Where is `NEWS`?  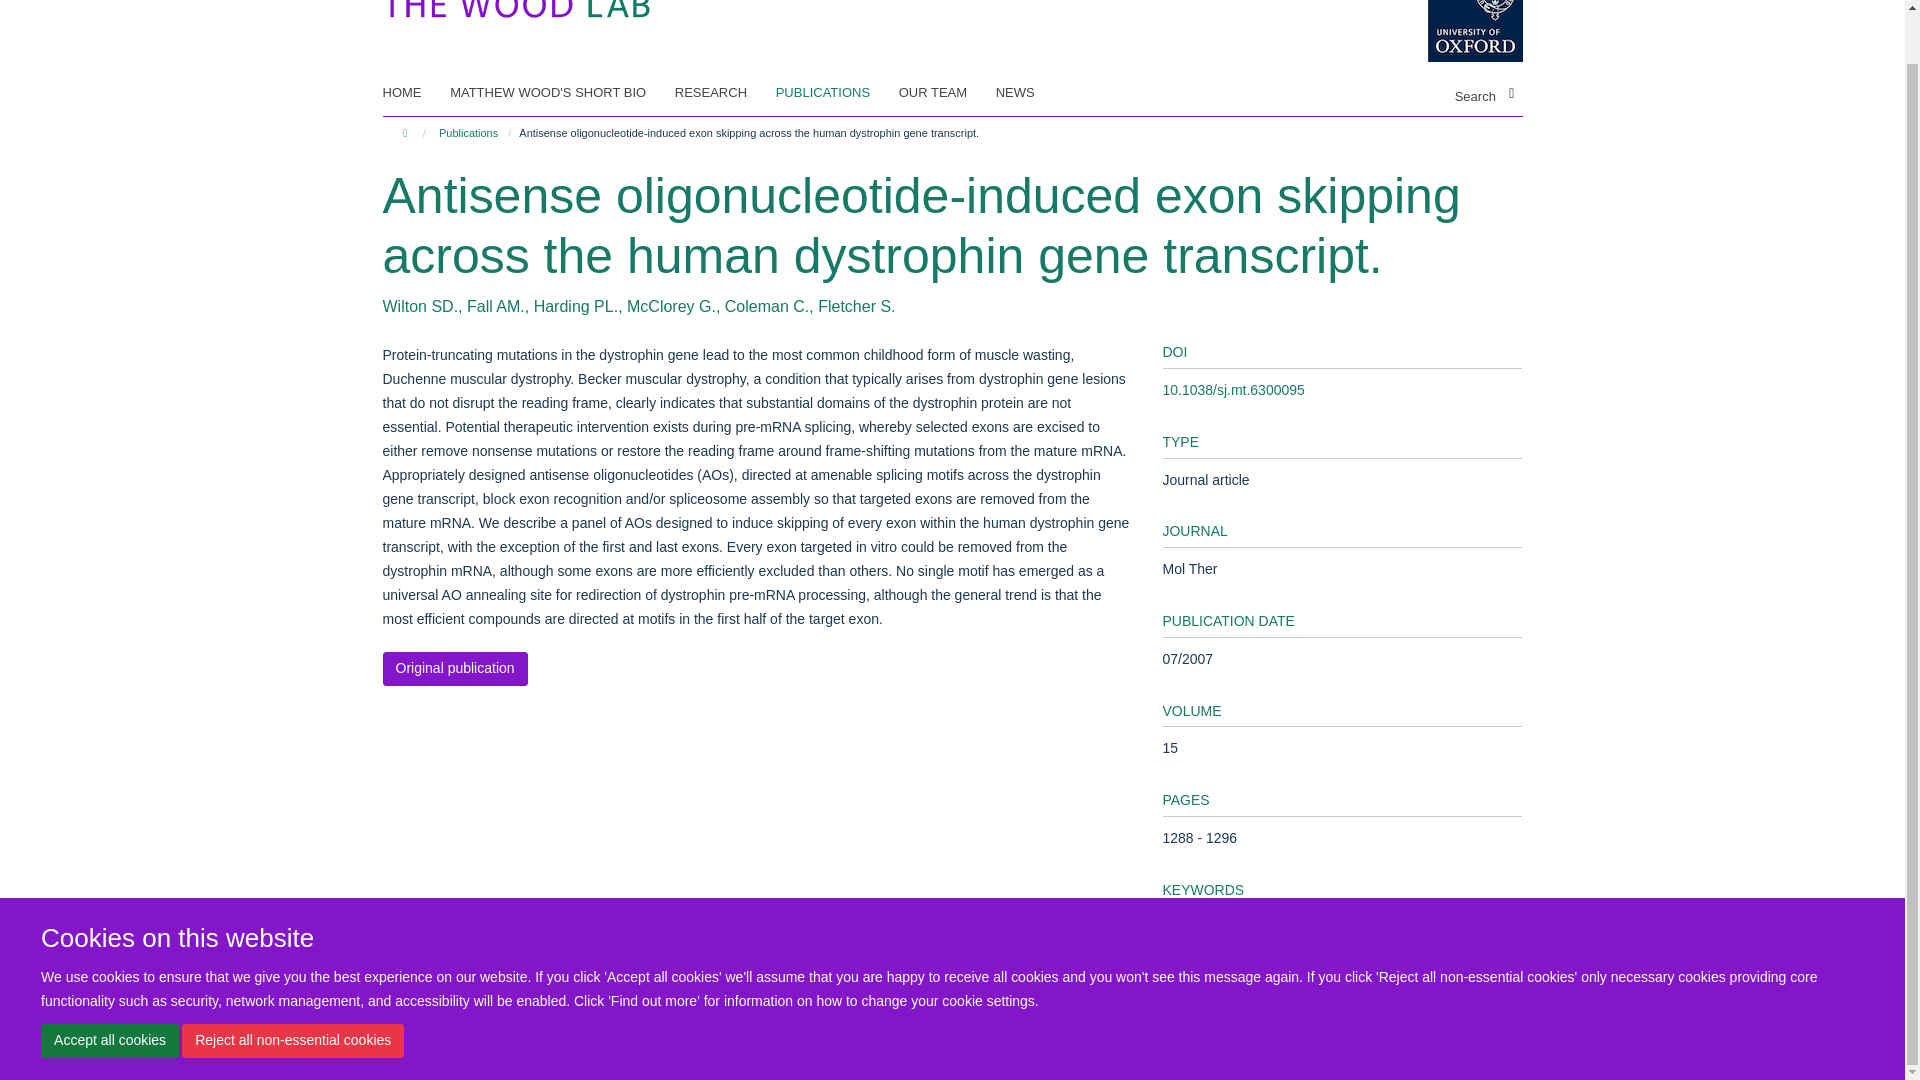
NEWS is located at coordinates (1028, 92).